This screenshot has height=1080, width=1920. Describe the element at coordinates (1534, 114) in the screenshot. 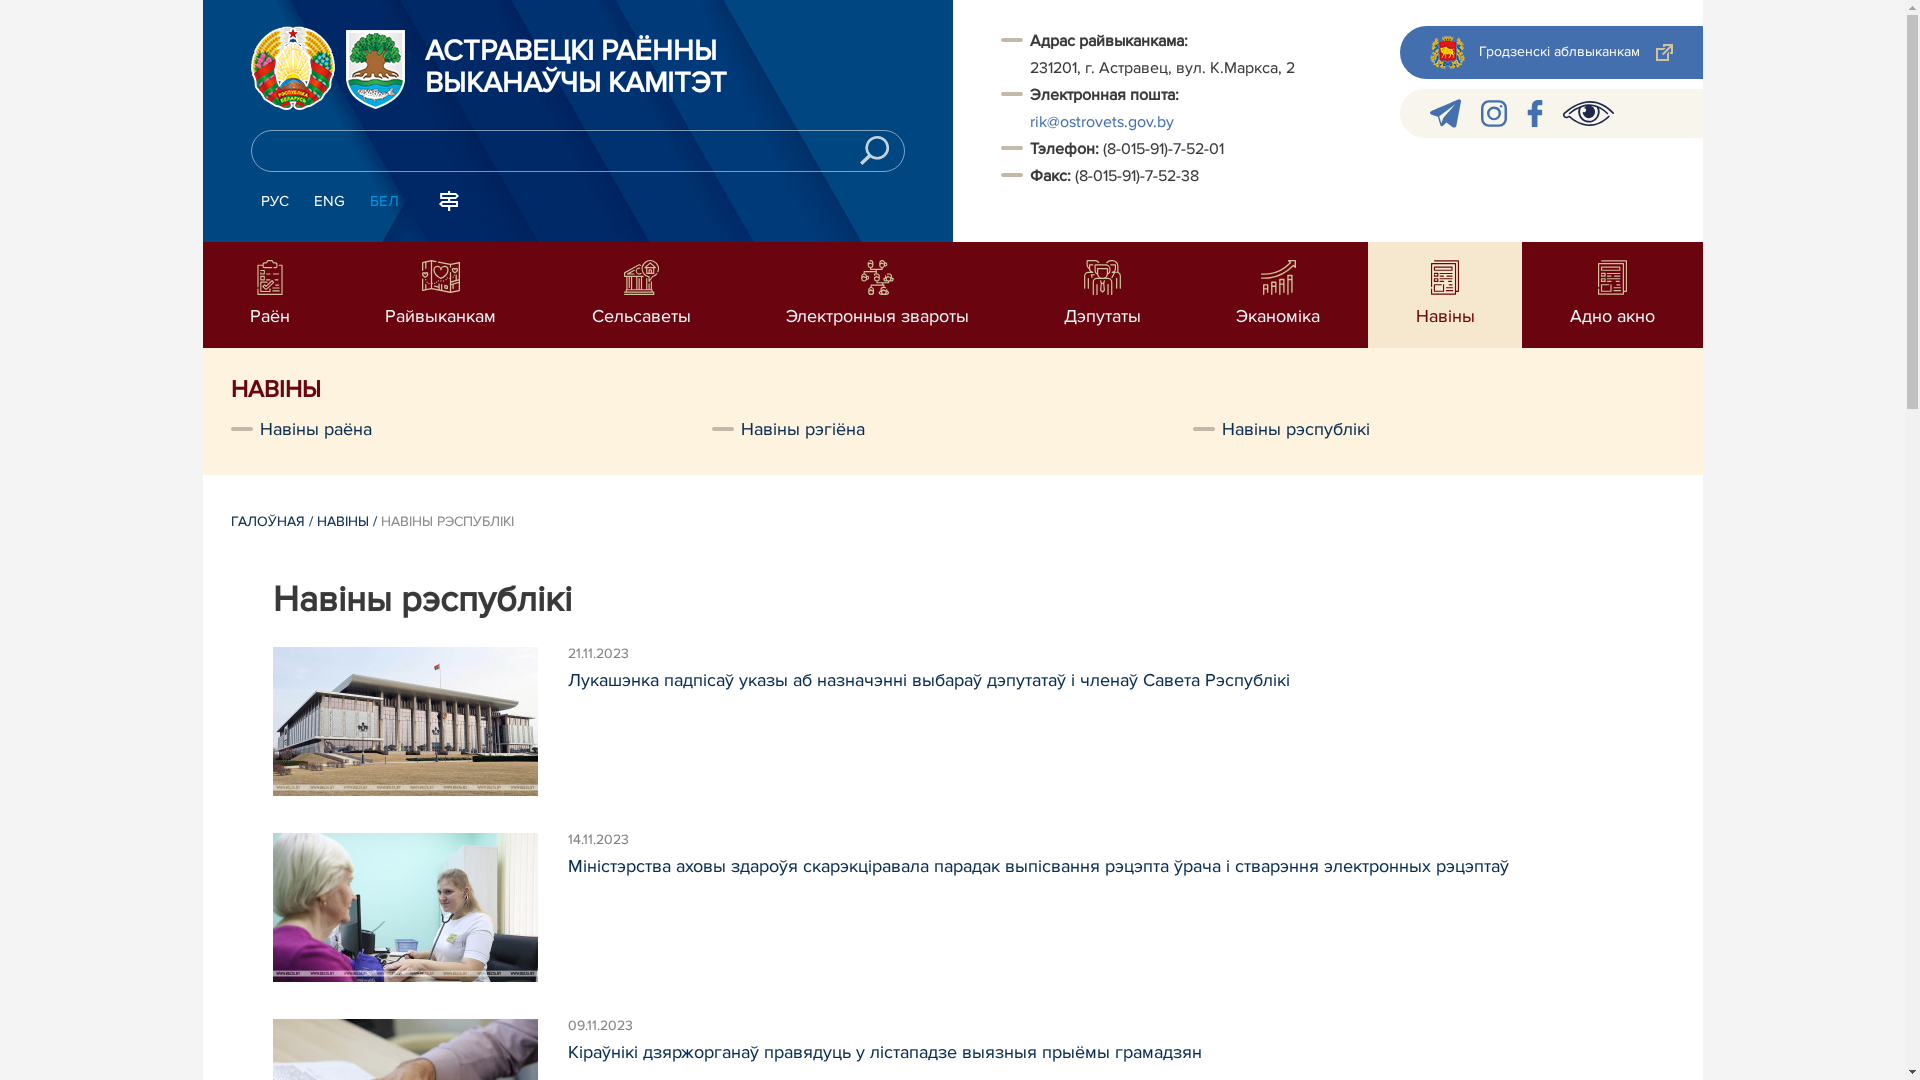

I see `facebook` at that location.